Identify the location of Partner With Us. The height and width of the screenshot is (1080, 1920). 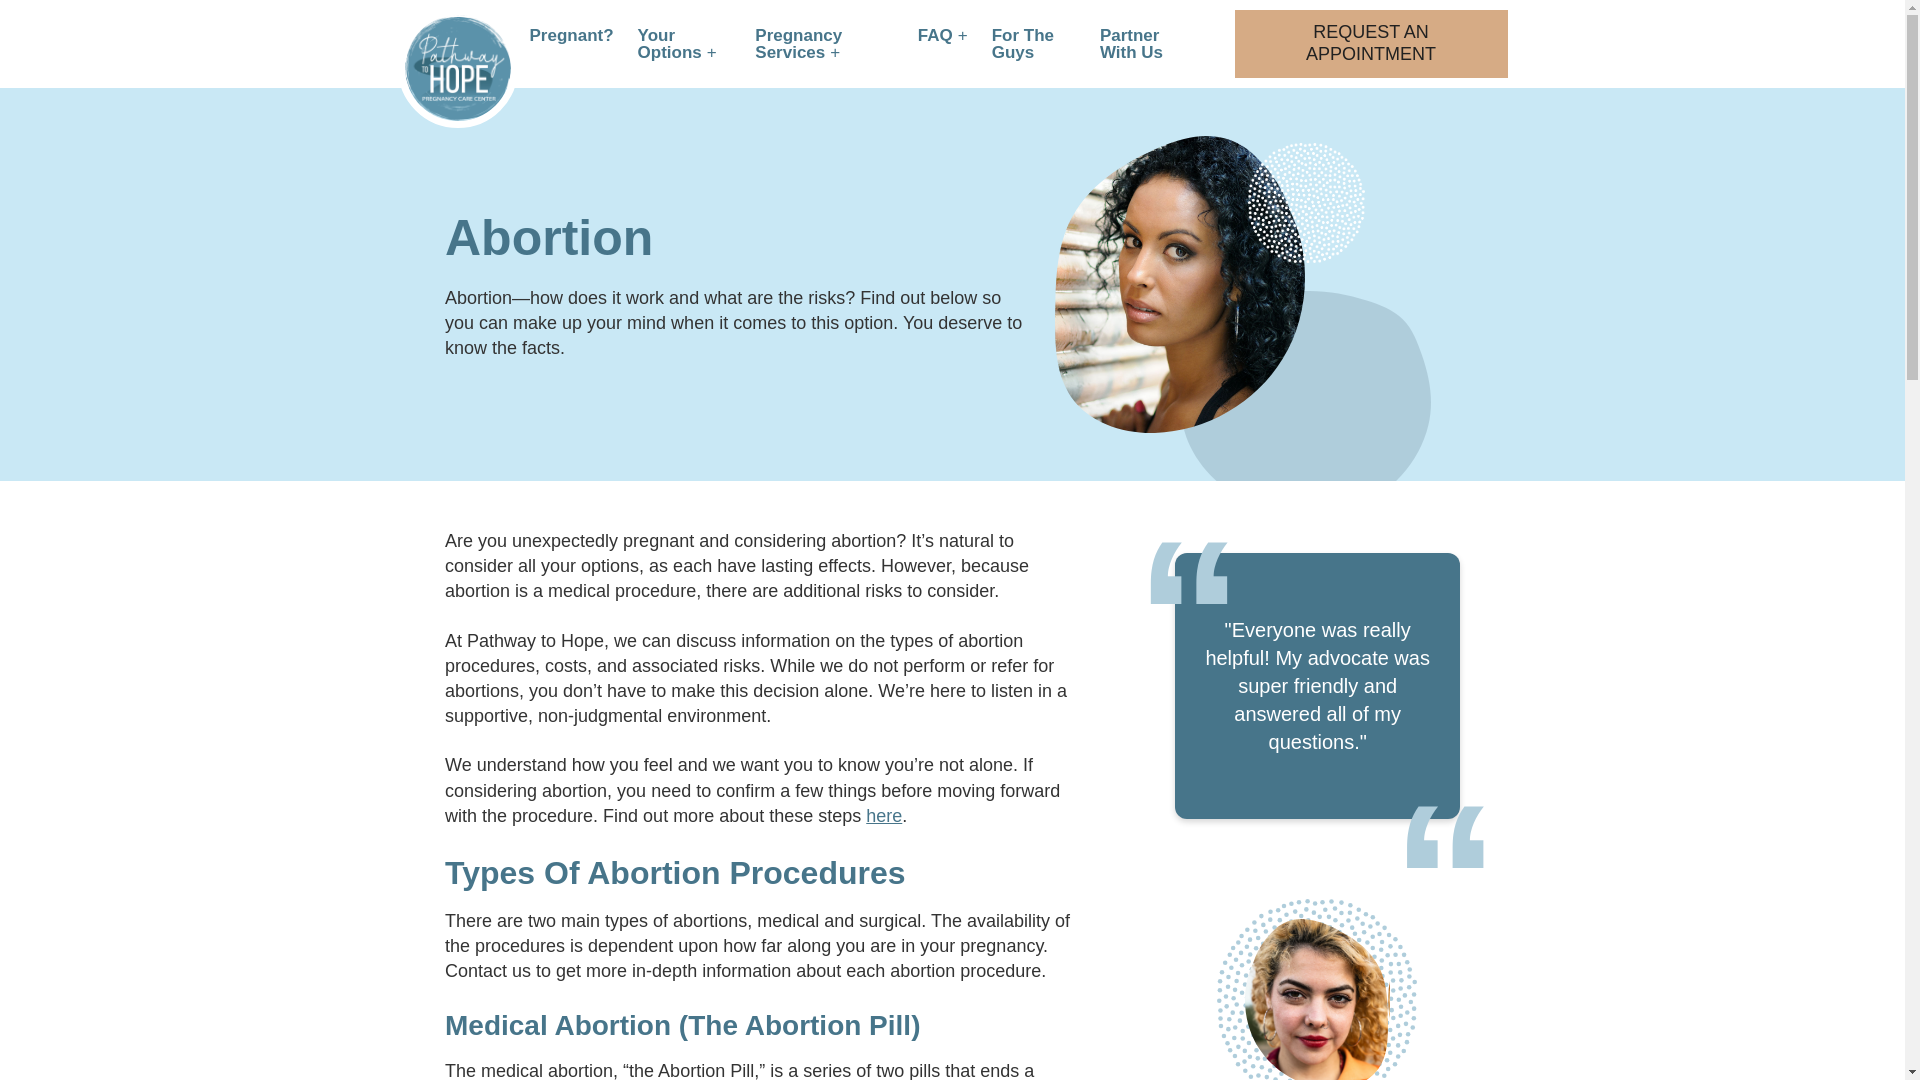
(1150, 44).